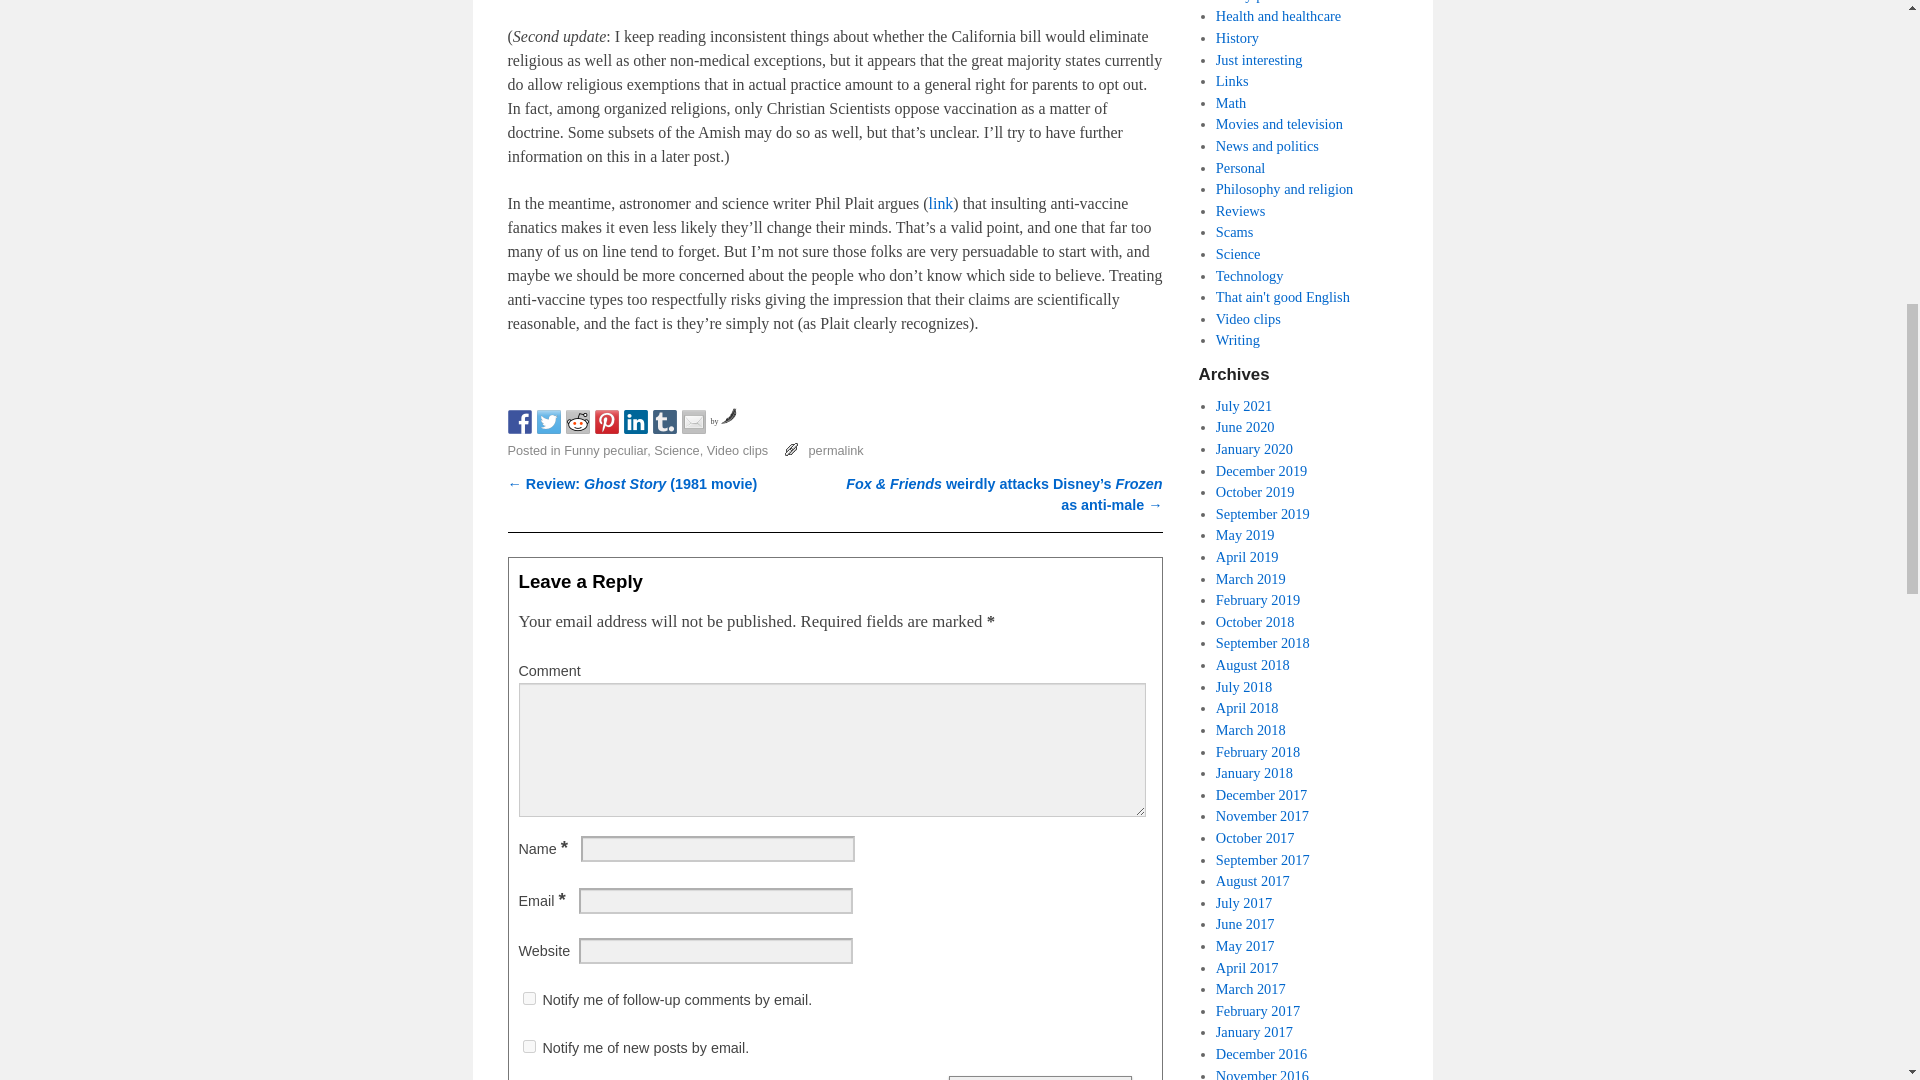 The width and height of the screenshot is (1920, 1080). I want to click on subscribe, so click(528, 1046).